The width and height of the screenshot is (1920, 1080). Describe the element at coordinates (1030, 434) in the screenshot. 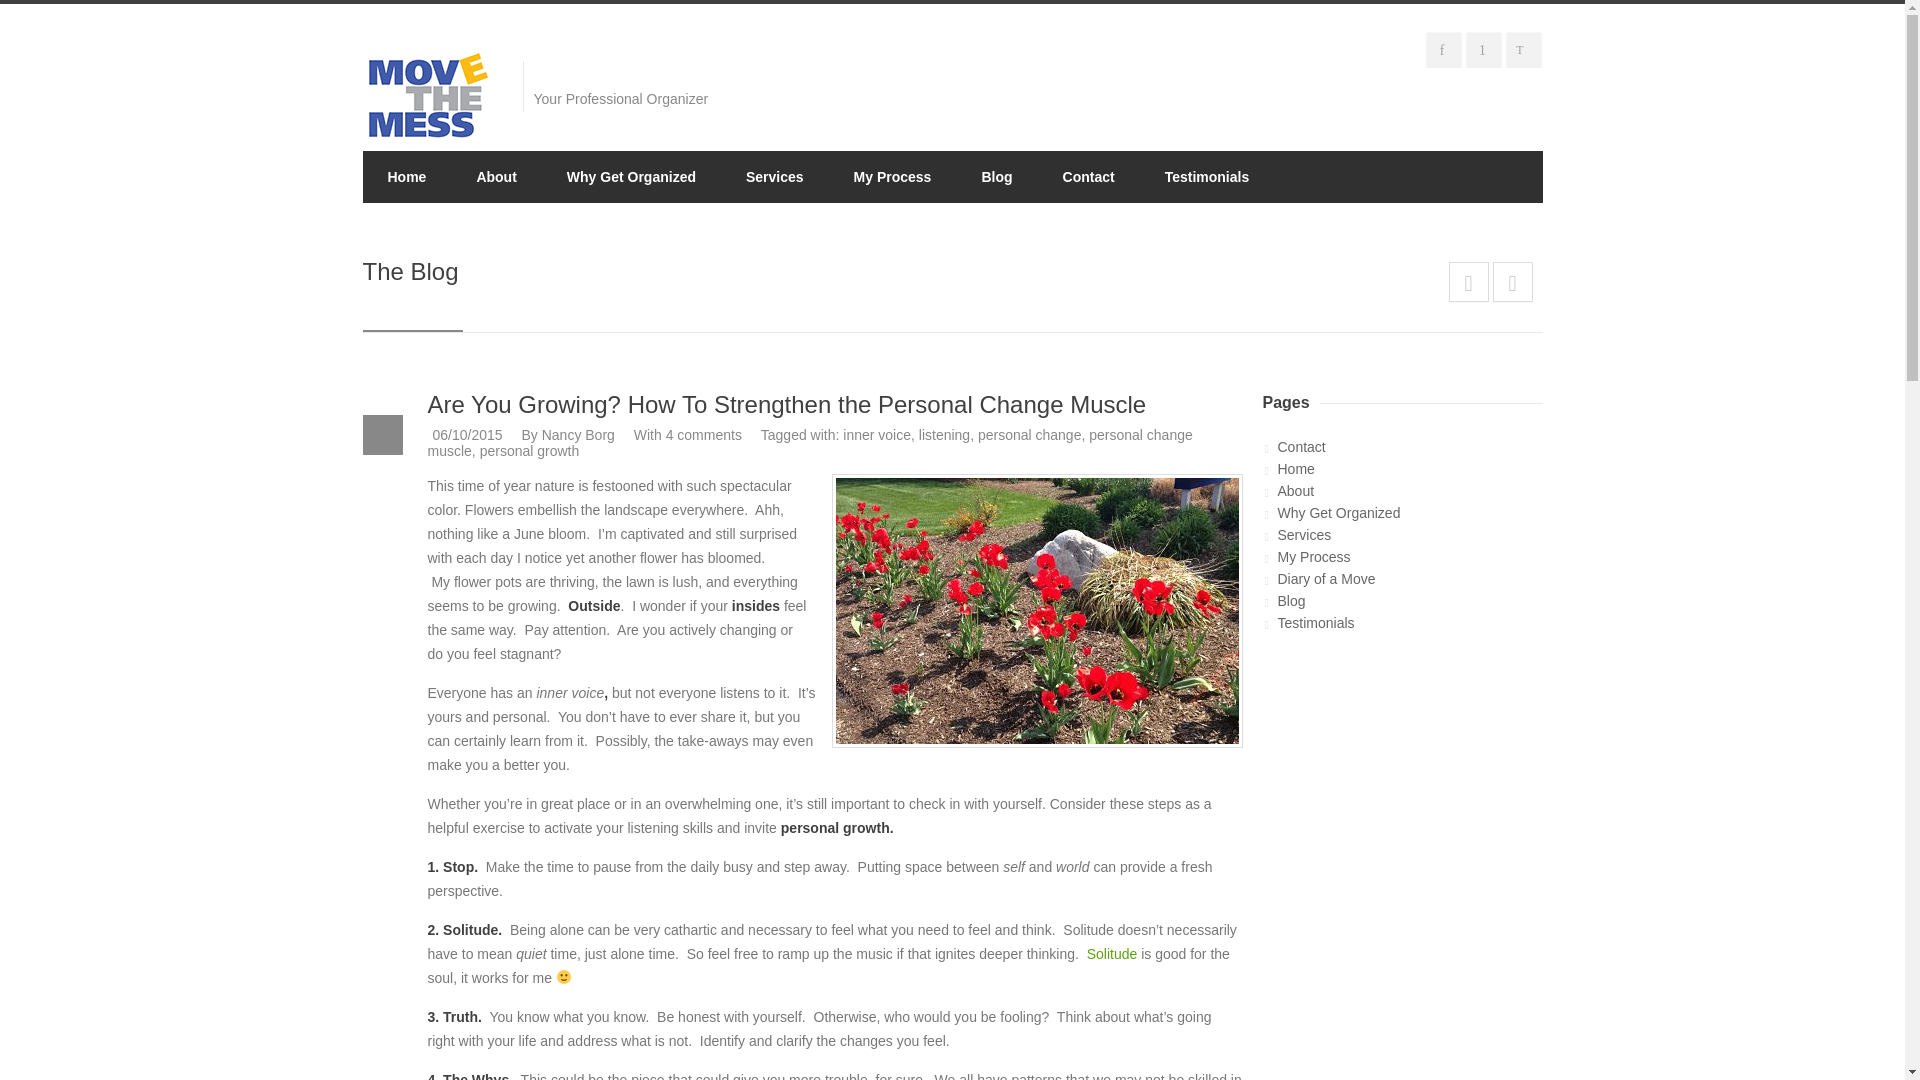

I see `personal change` at that location.